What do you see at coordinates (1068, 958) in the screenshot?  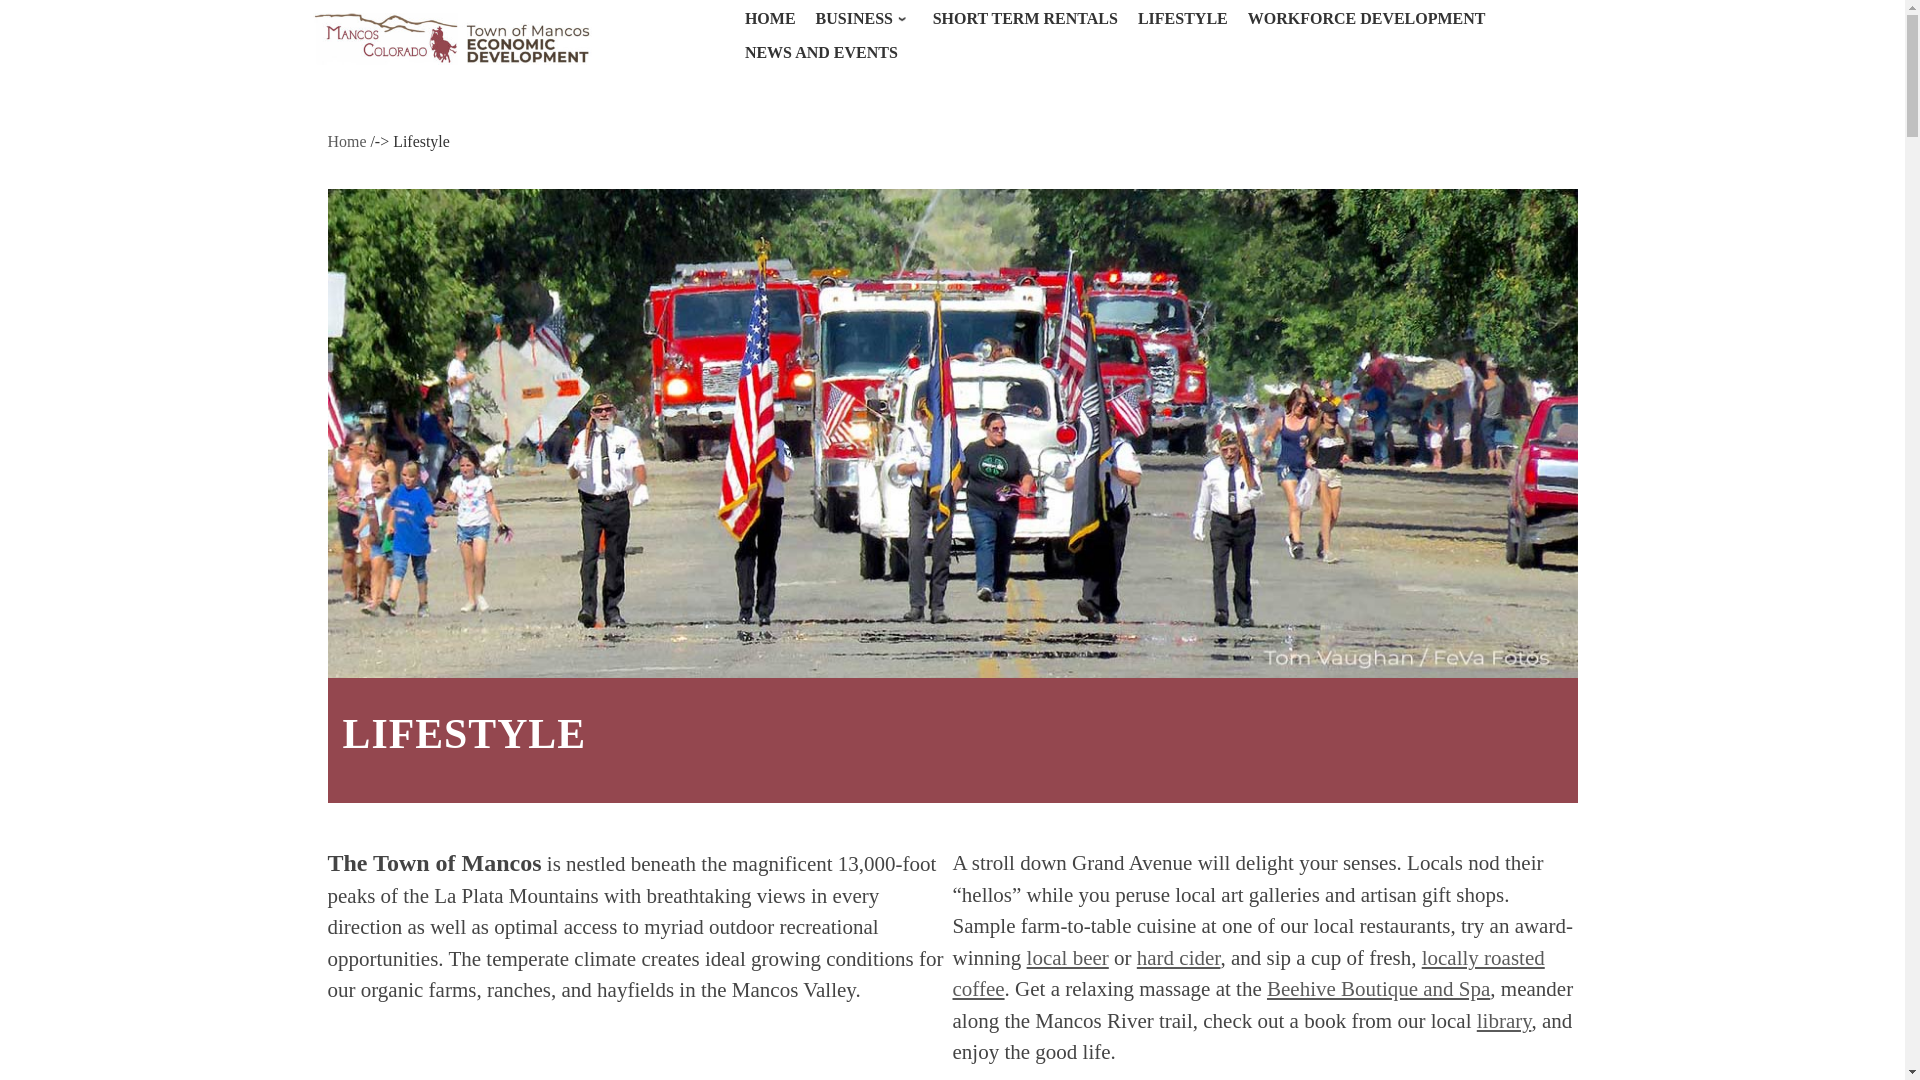 I see `local beer` at bounding box center [1068, 958].